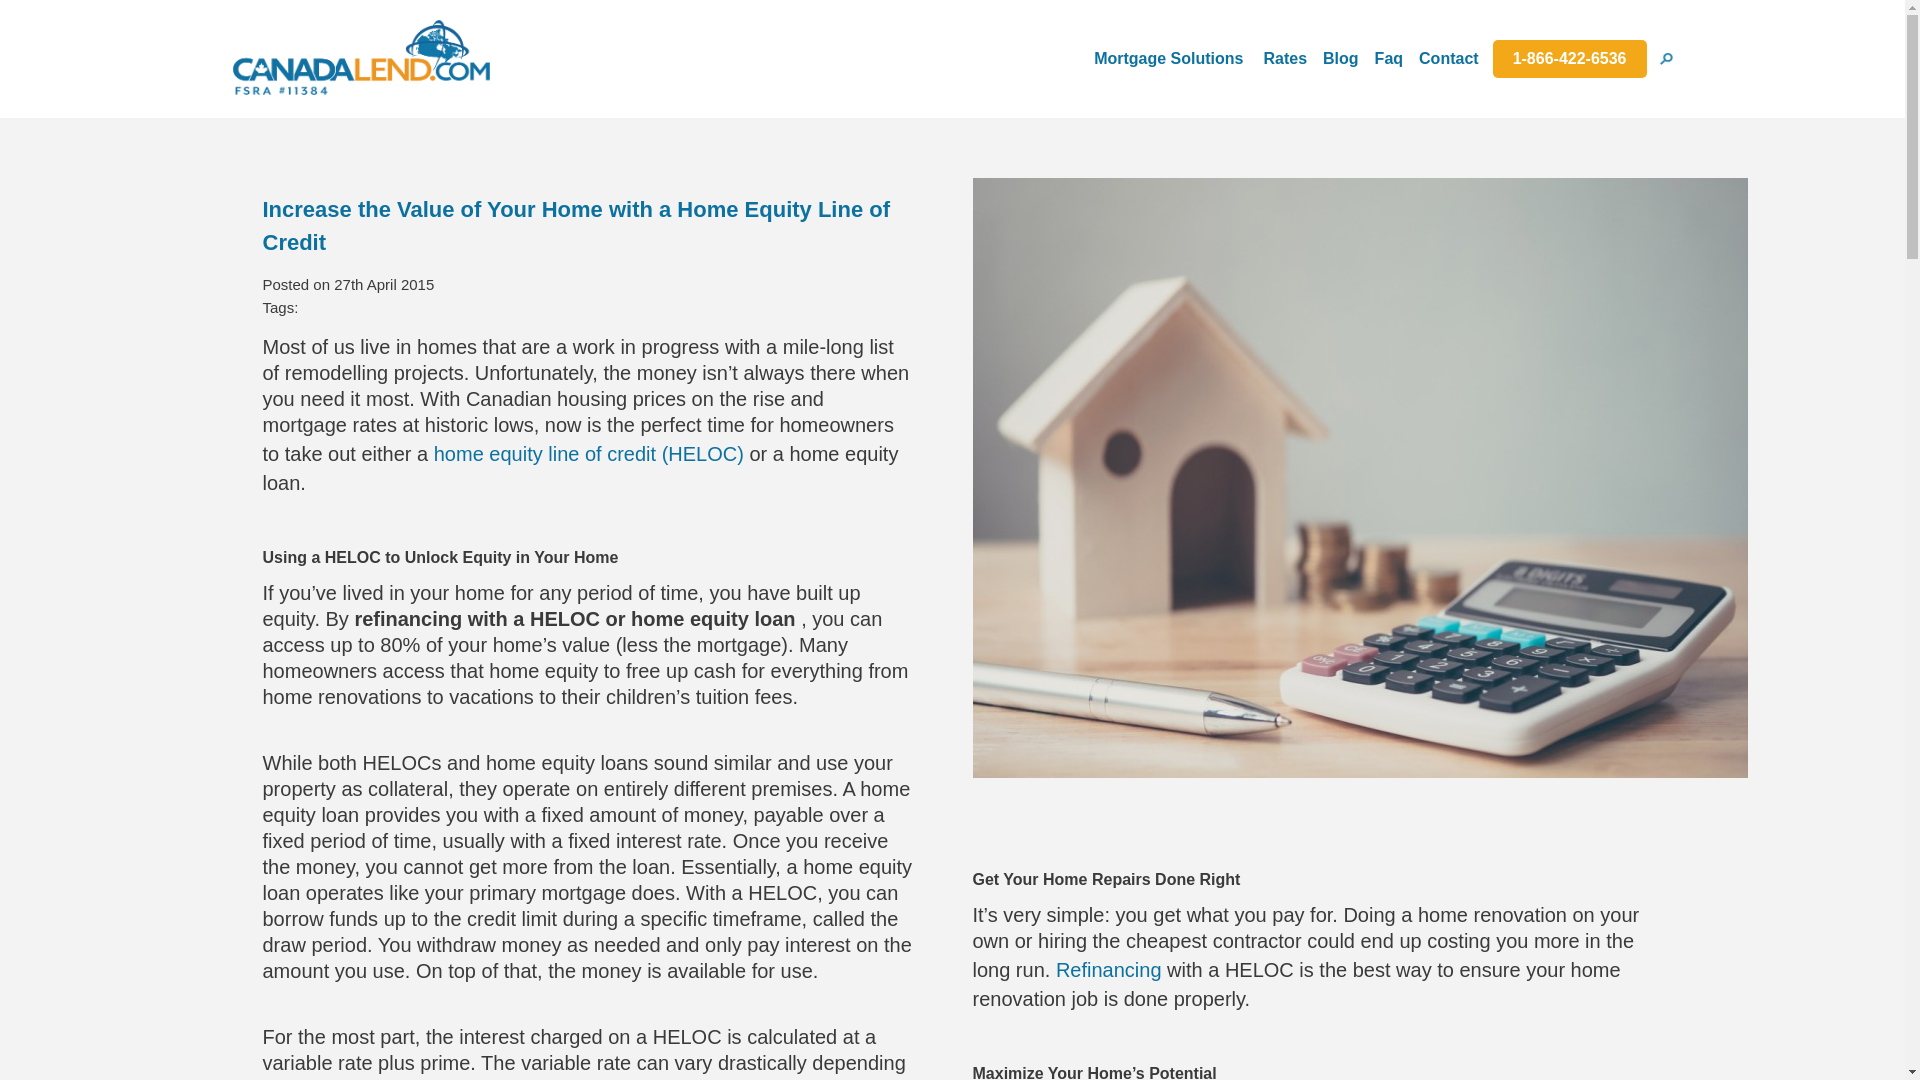 Image resolution: width=1920 pixels, height=1080 pixels. What do you see at coordinates (1340, 58) in the screenshot?
I see `Blog` at bounding box center [1340, 58].